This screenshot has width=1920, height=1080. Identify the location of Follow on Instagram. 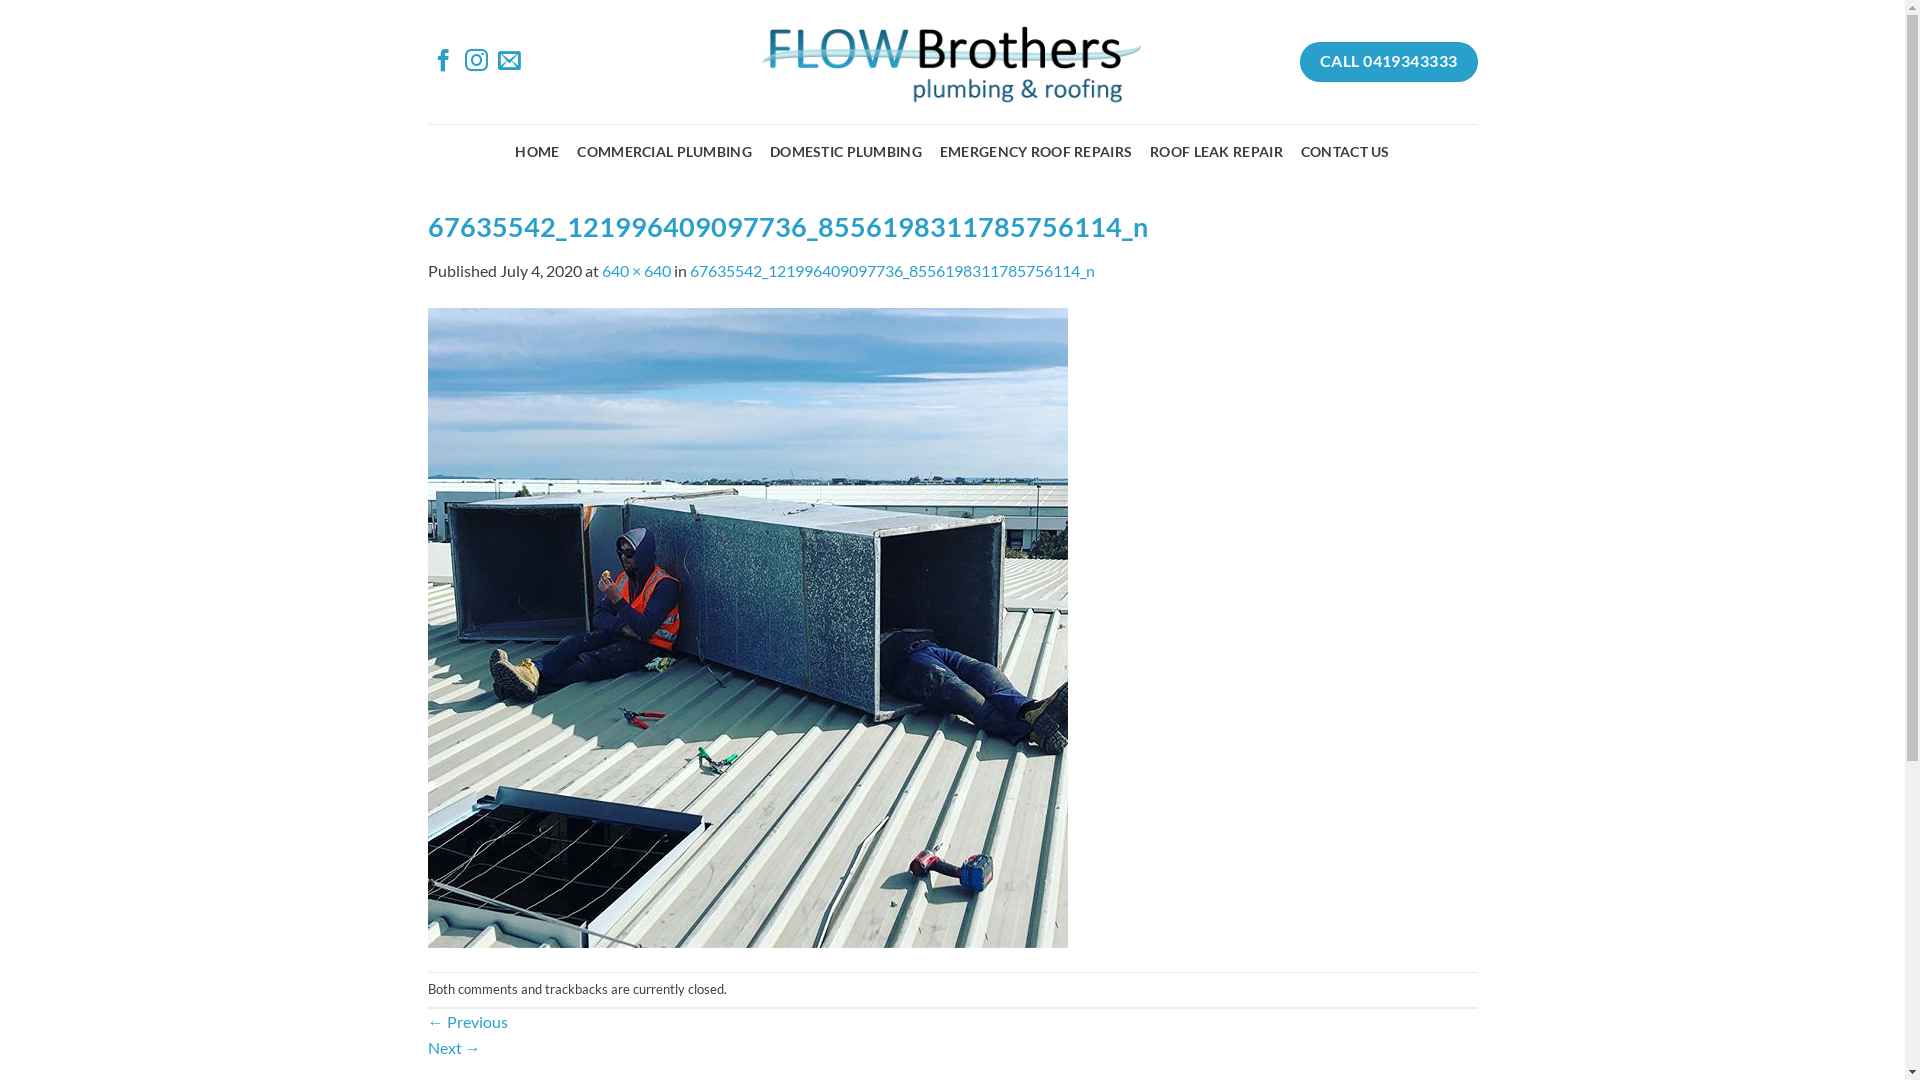
(476, 64).